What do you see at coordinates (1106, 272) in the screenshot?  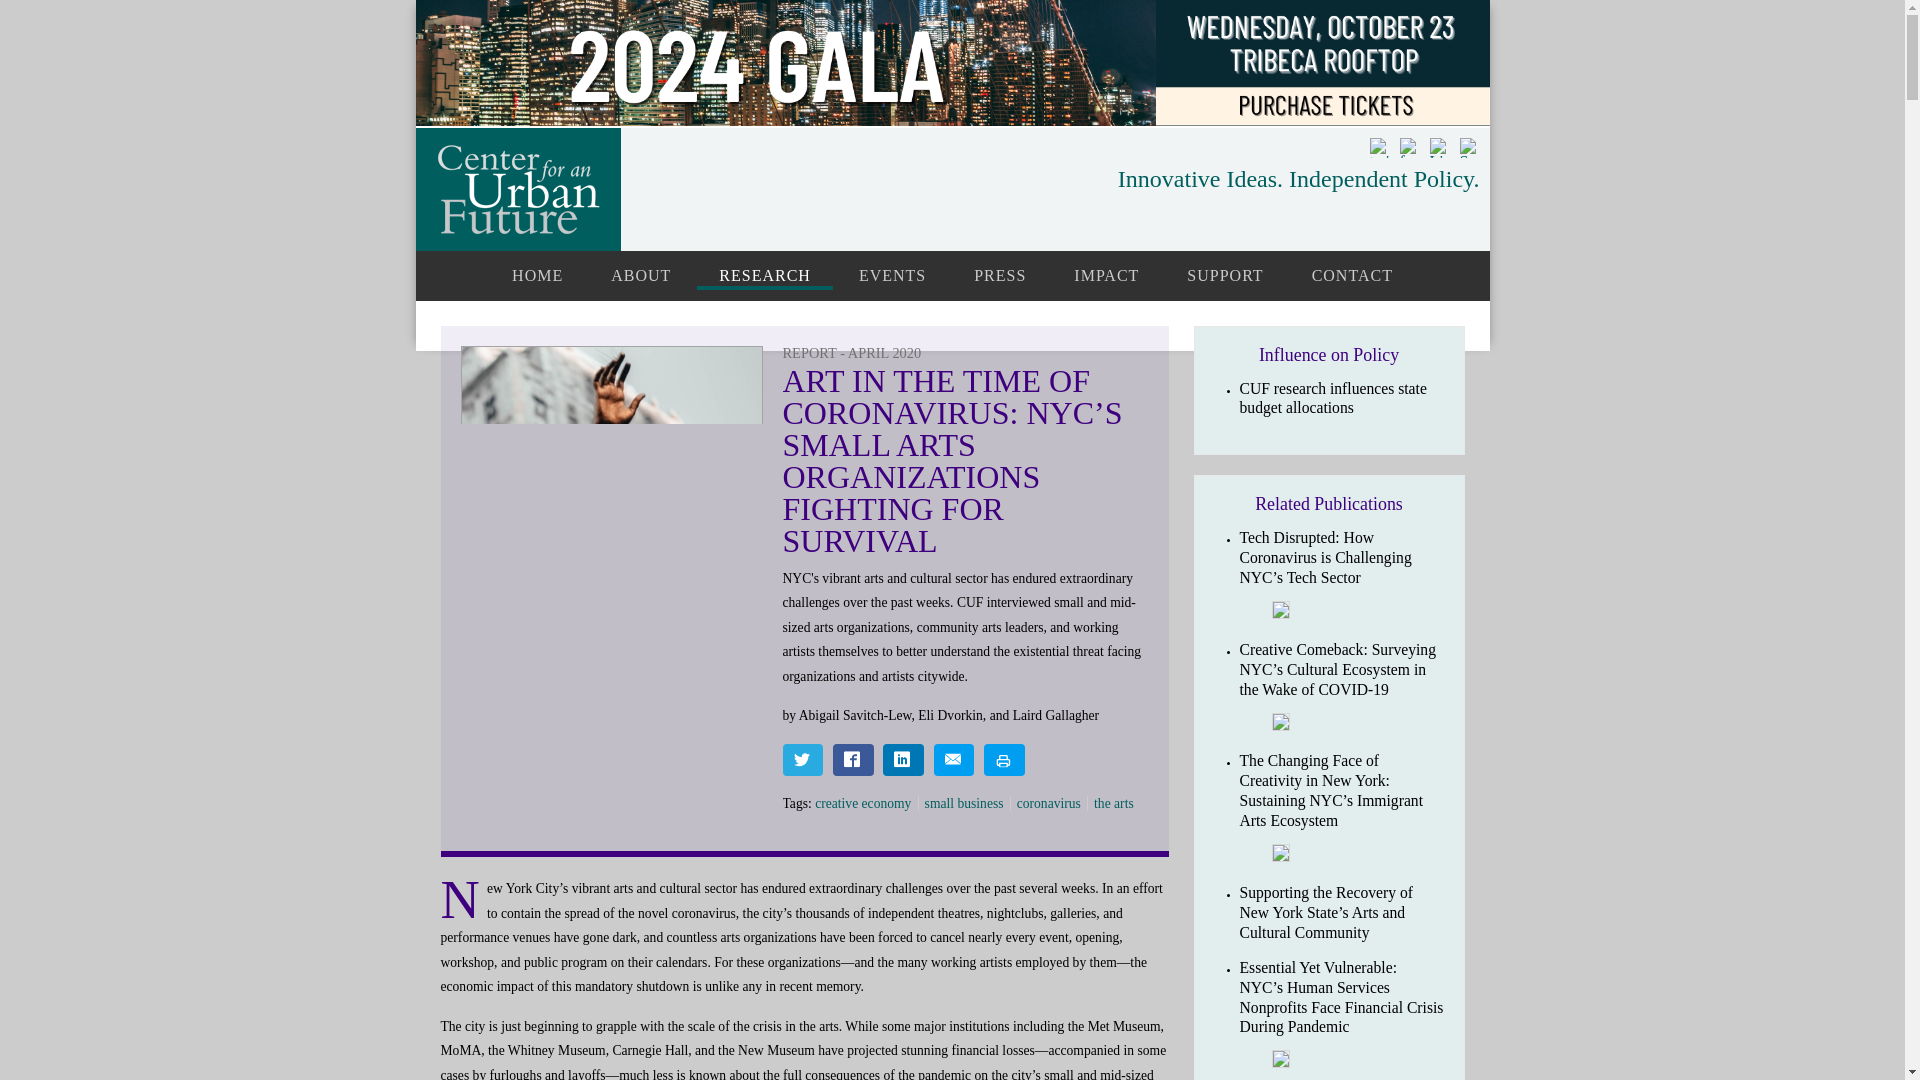 I see `IMPACT` at bounding box center [1106, 272].